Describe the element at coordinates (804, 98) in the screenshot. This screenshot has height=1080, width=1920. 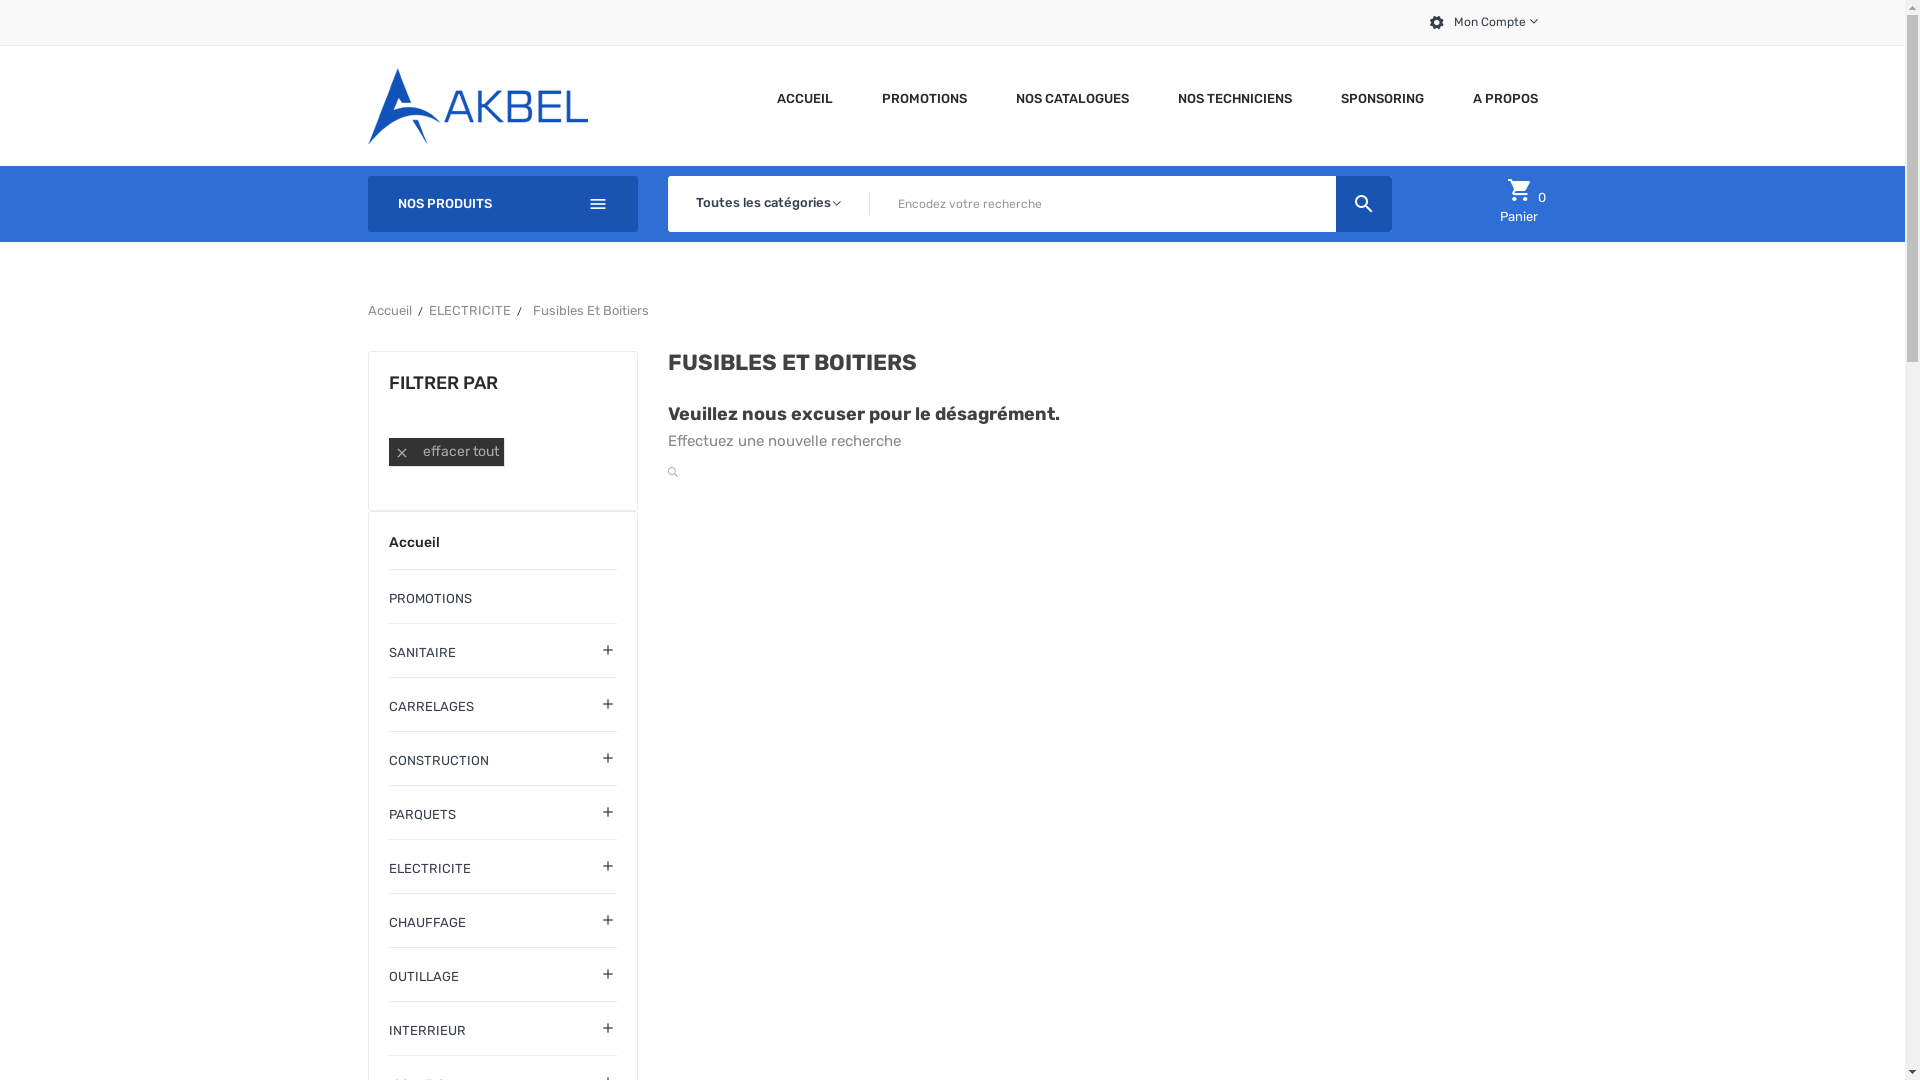
I see `ACCUEIL` at that location.